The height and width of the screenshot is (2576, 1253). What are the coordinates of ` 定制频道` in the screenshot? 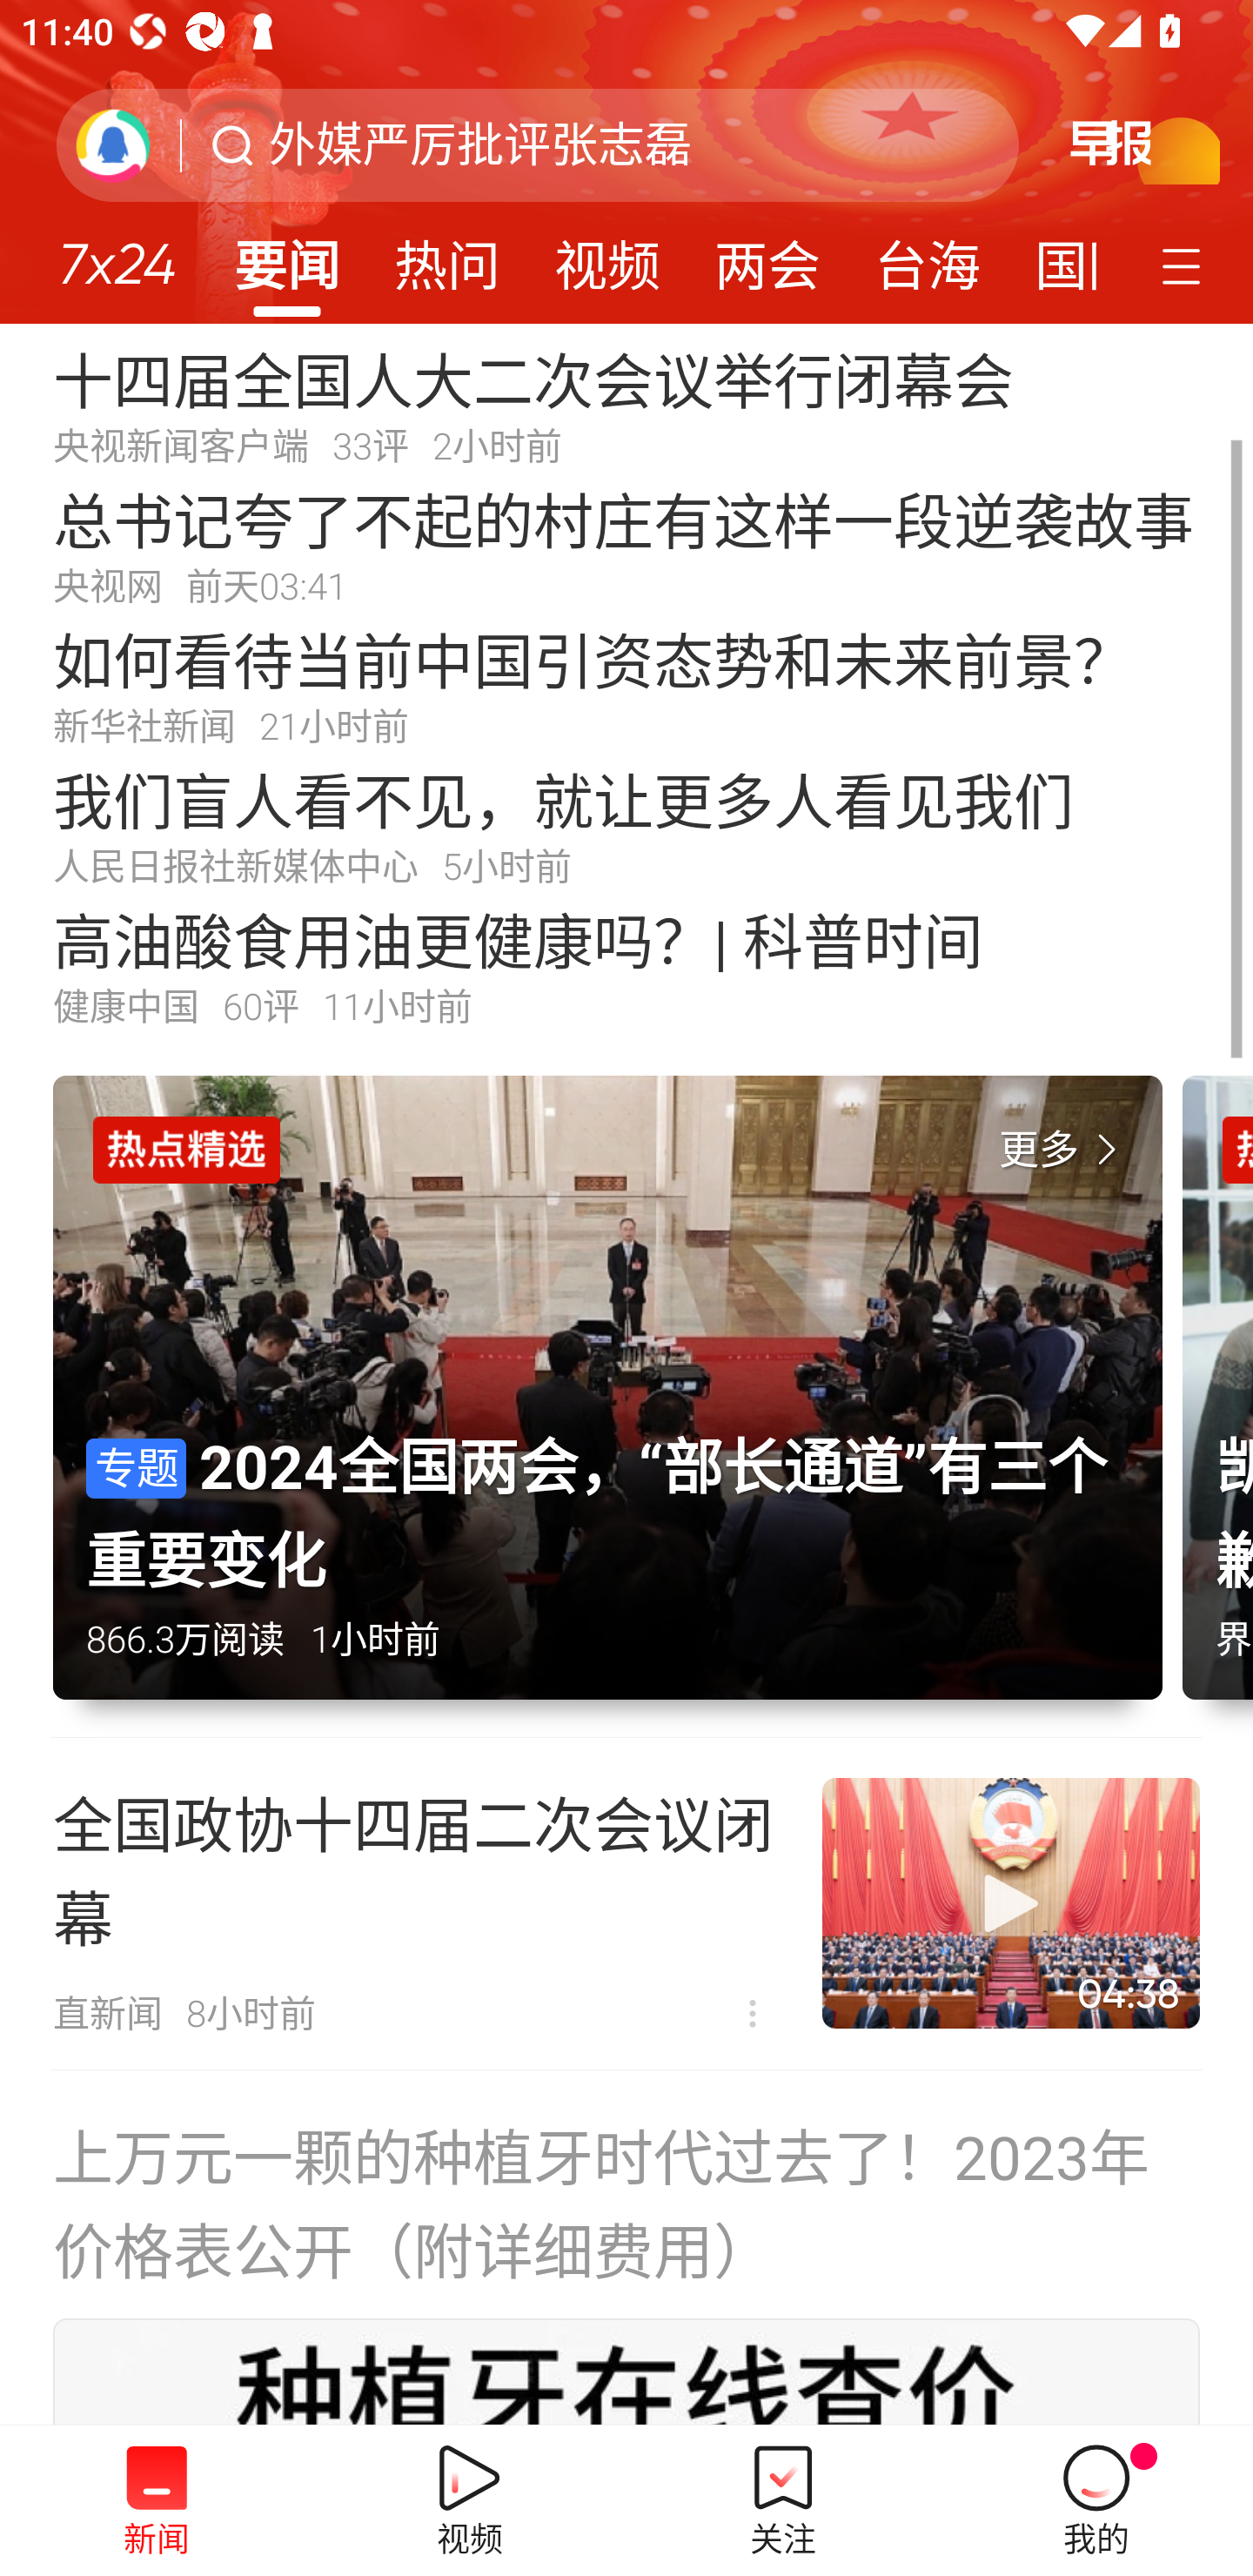 It's located at (1185, 264).